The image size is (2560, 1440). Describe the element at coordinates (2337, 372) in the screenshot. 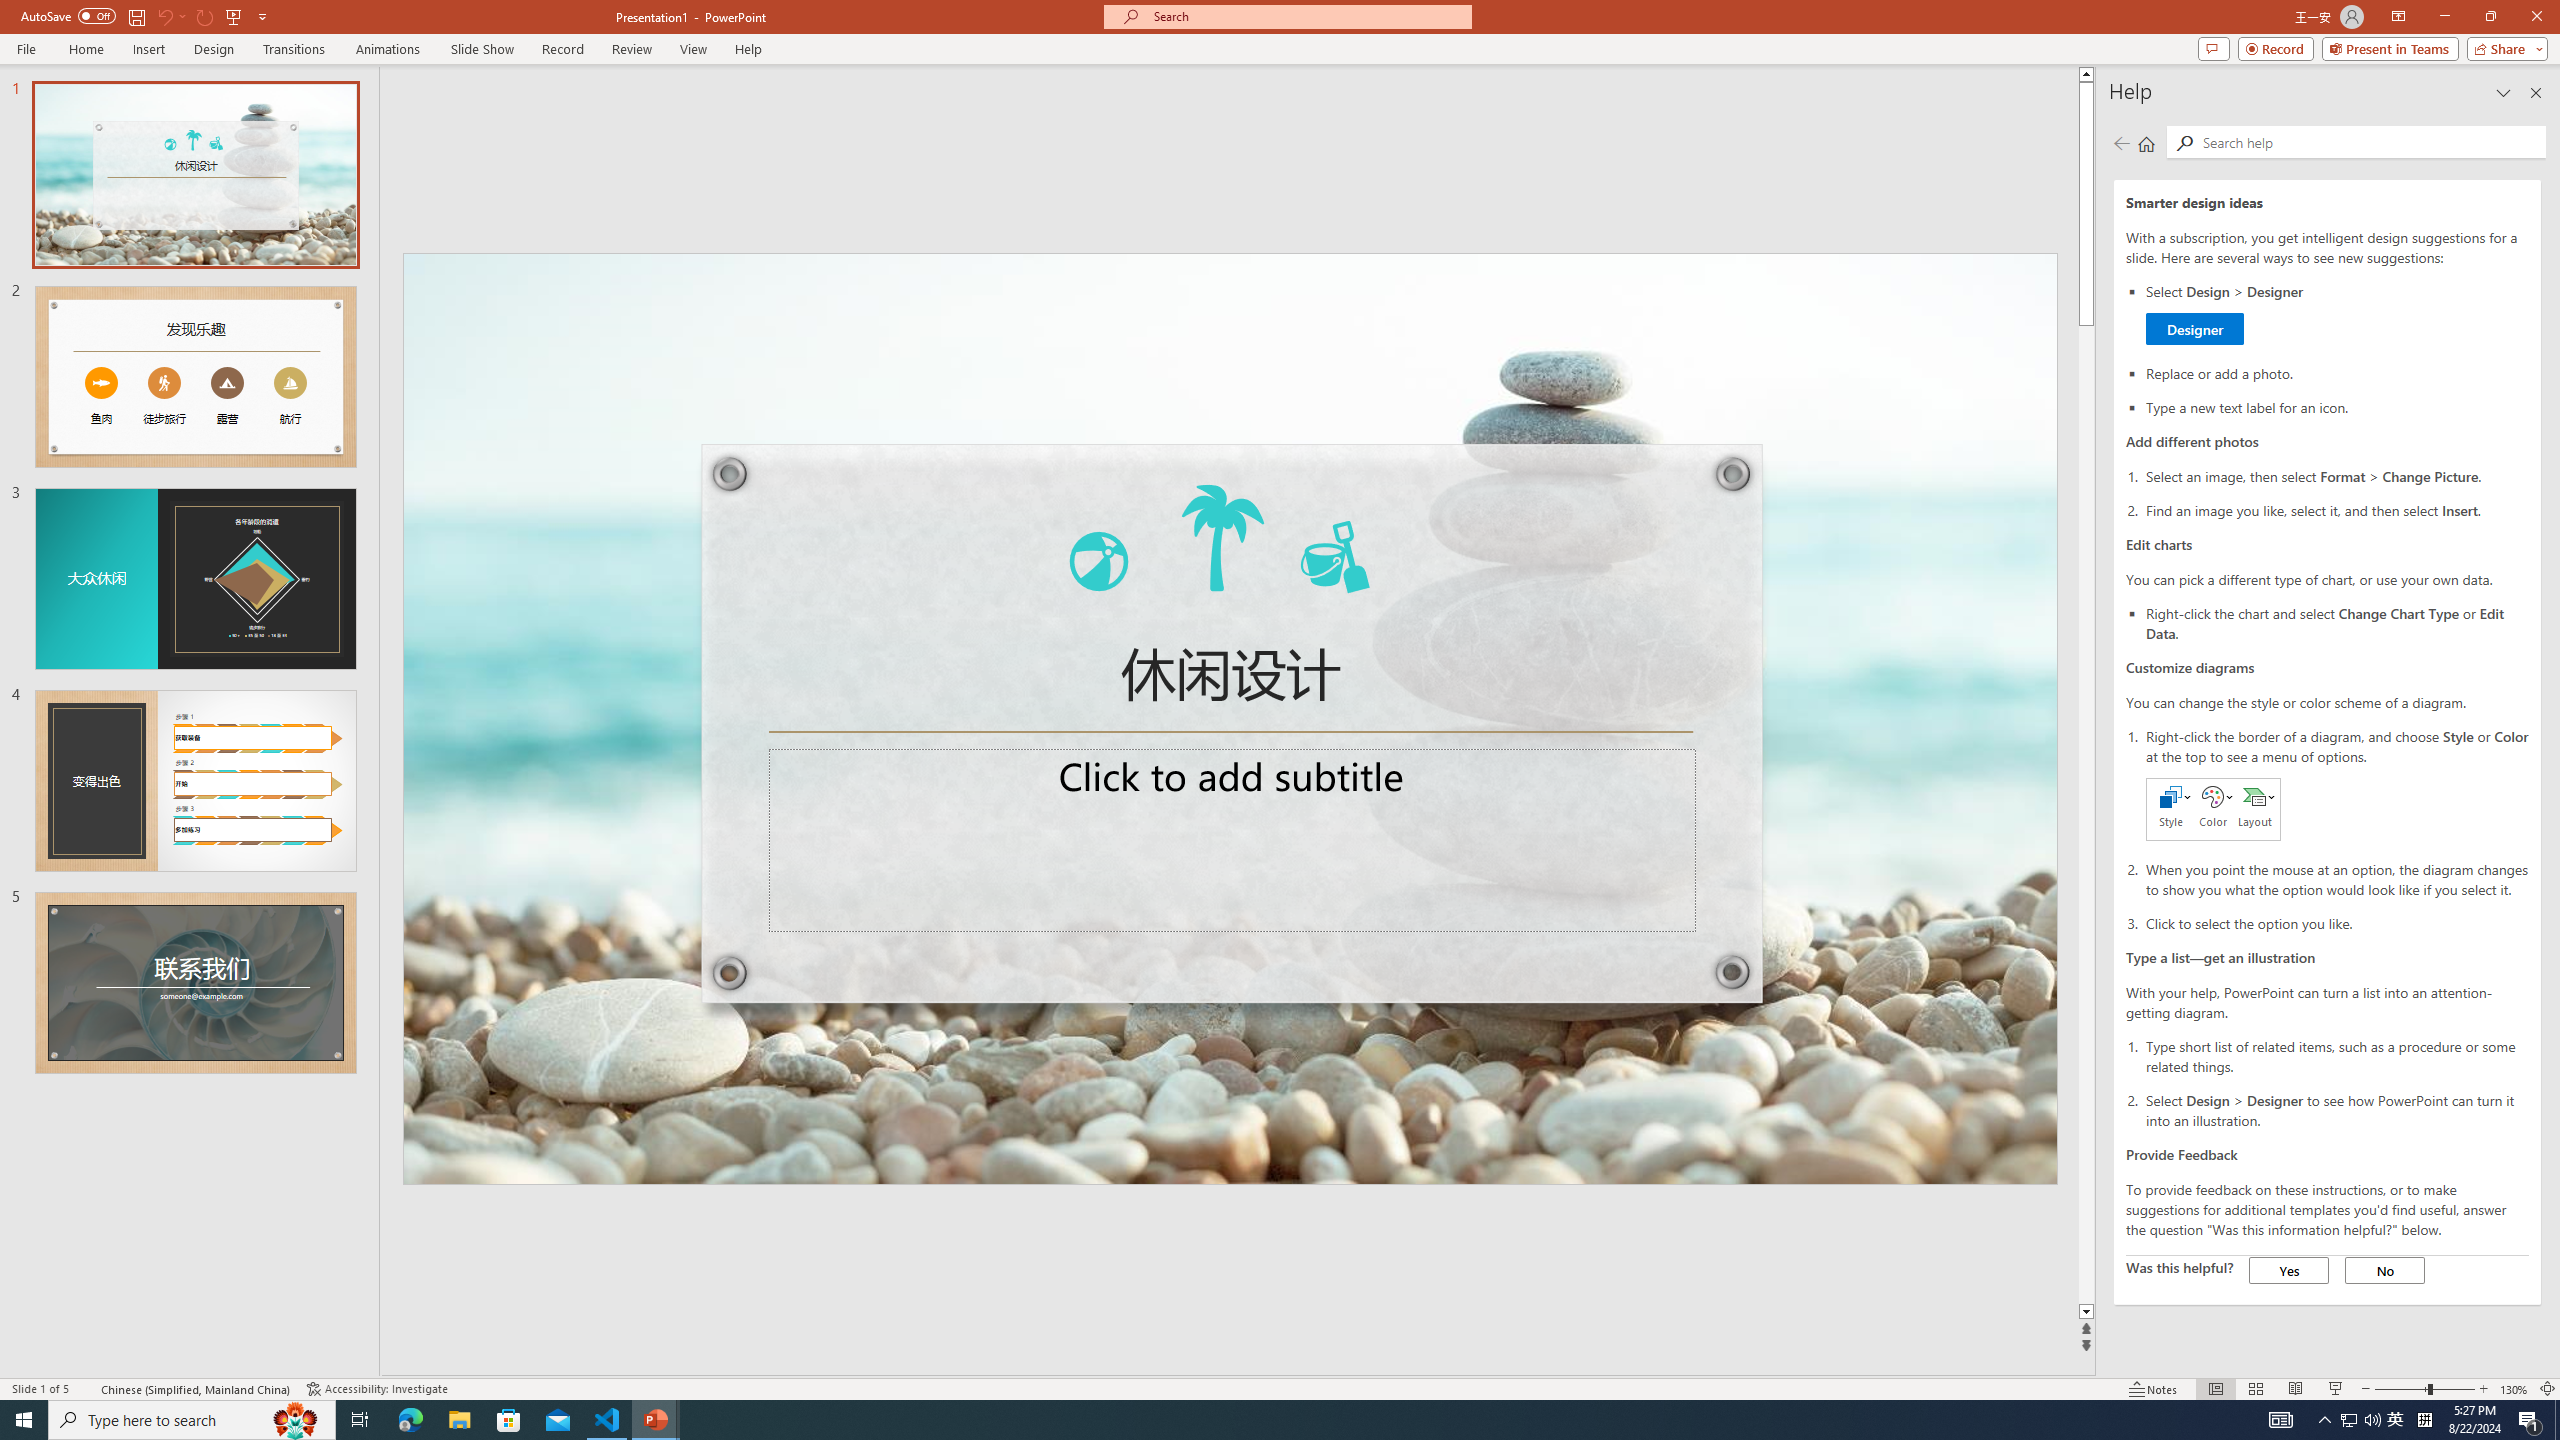

I see `Replace or add a photo.` at that location.